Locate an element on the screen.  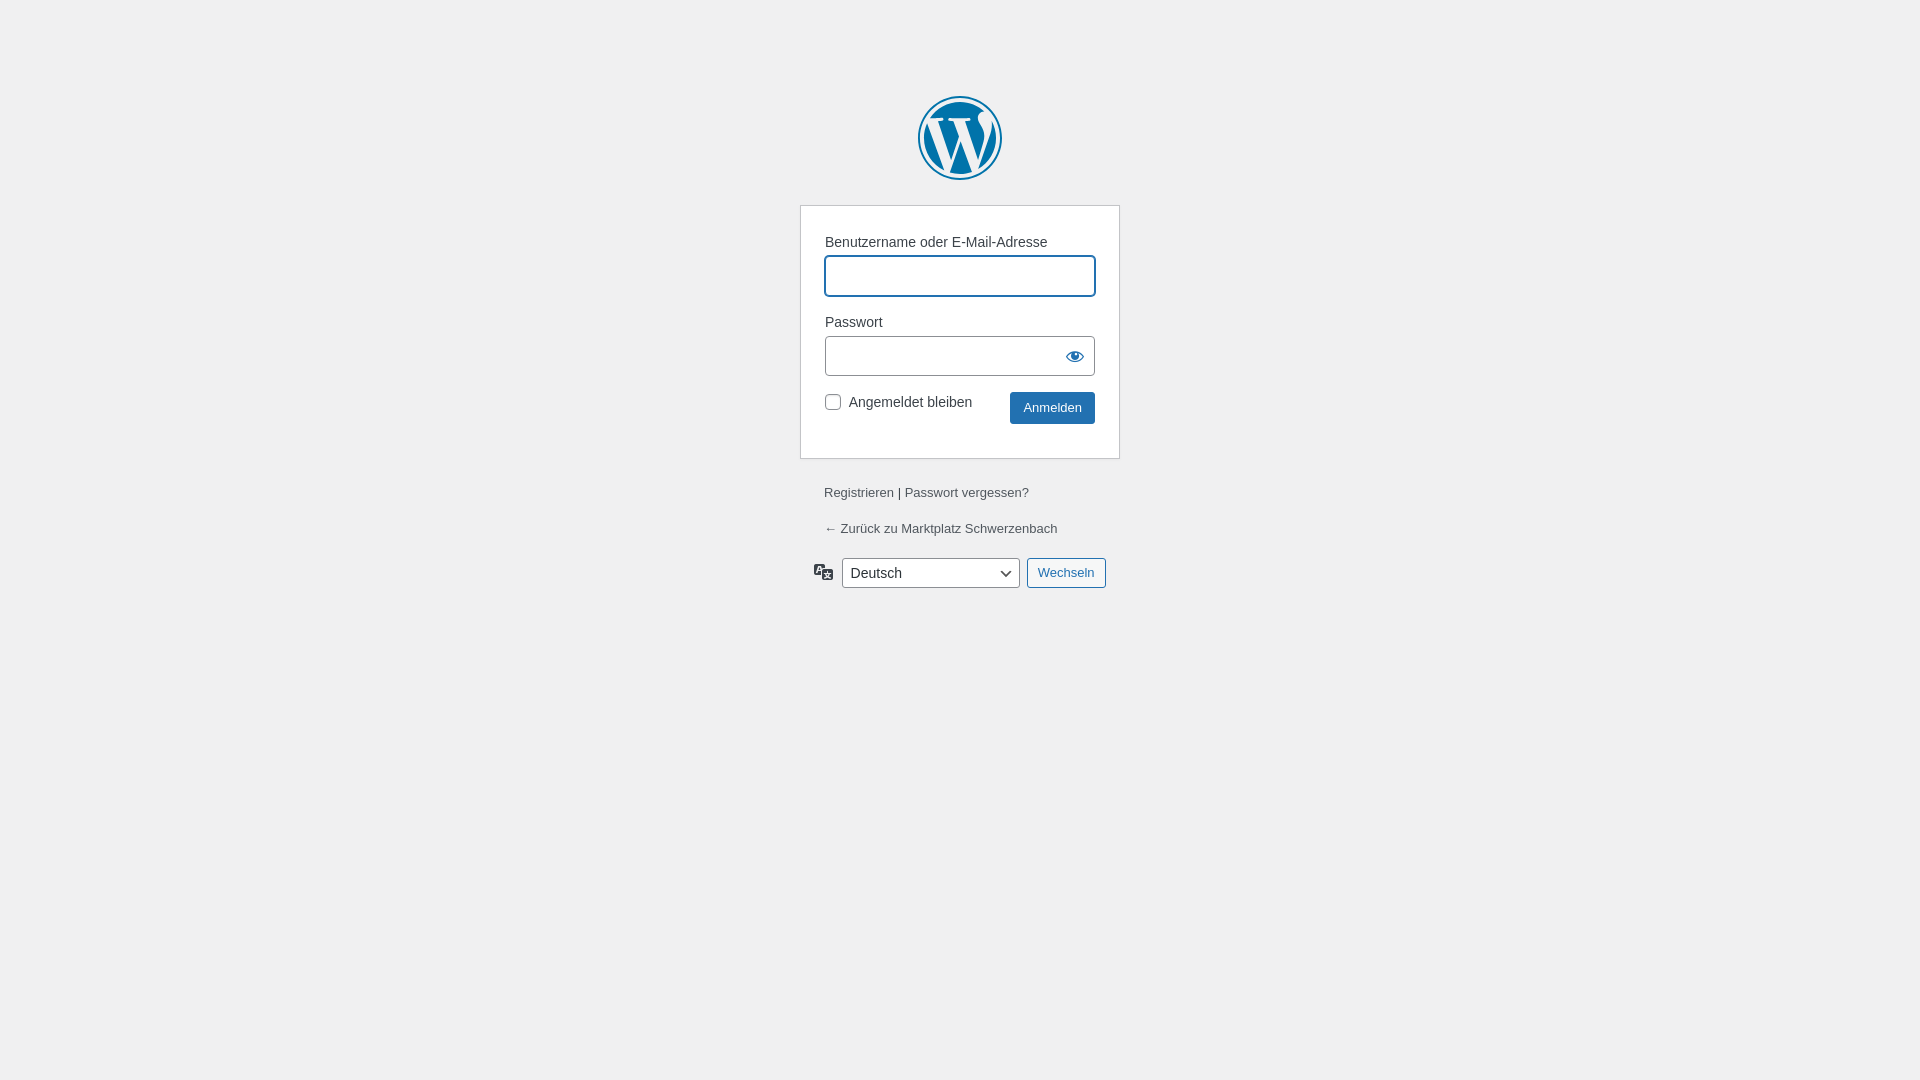
Registrieren is located at coordinates (859, 492).